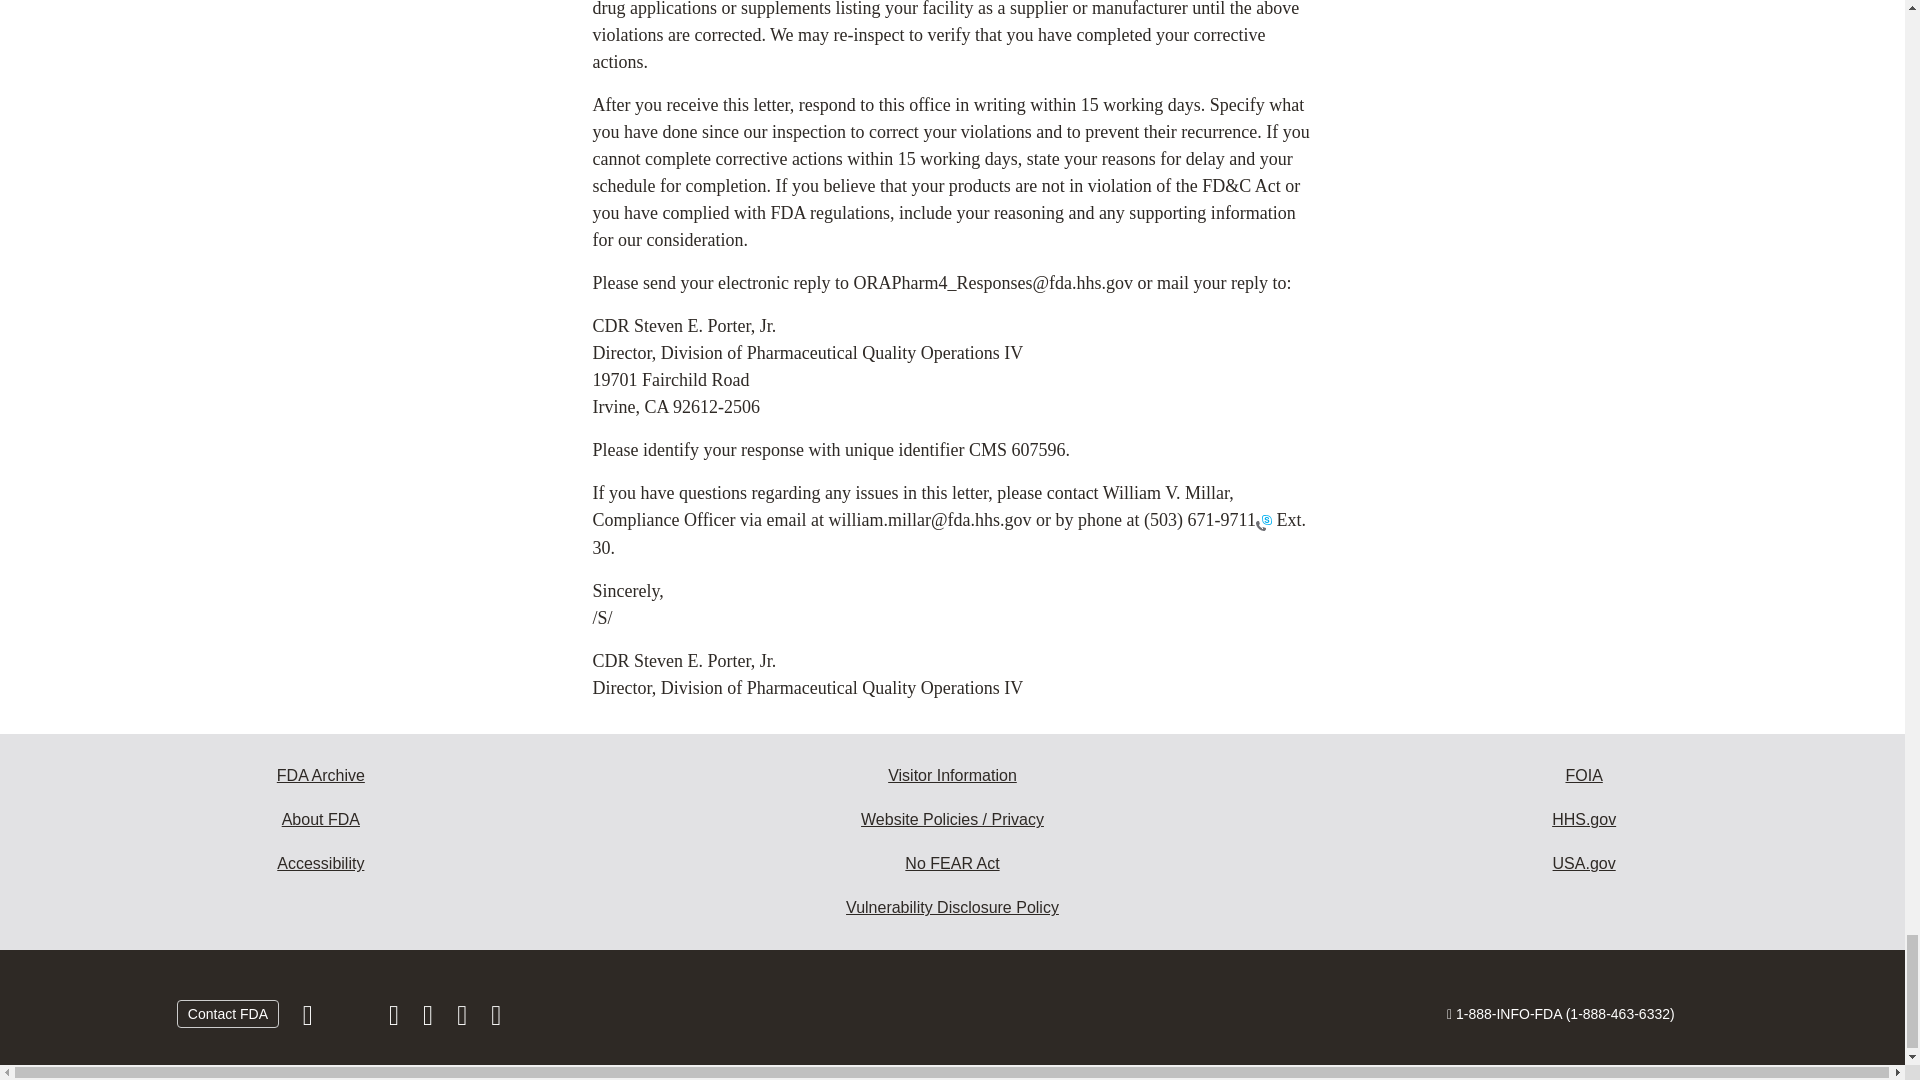 The image size is (1920, 1080). Describe the element at coordinates (310, 1020) in the screenshot. I see `Follow FDA on Facebook` at that location.